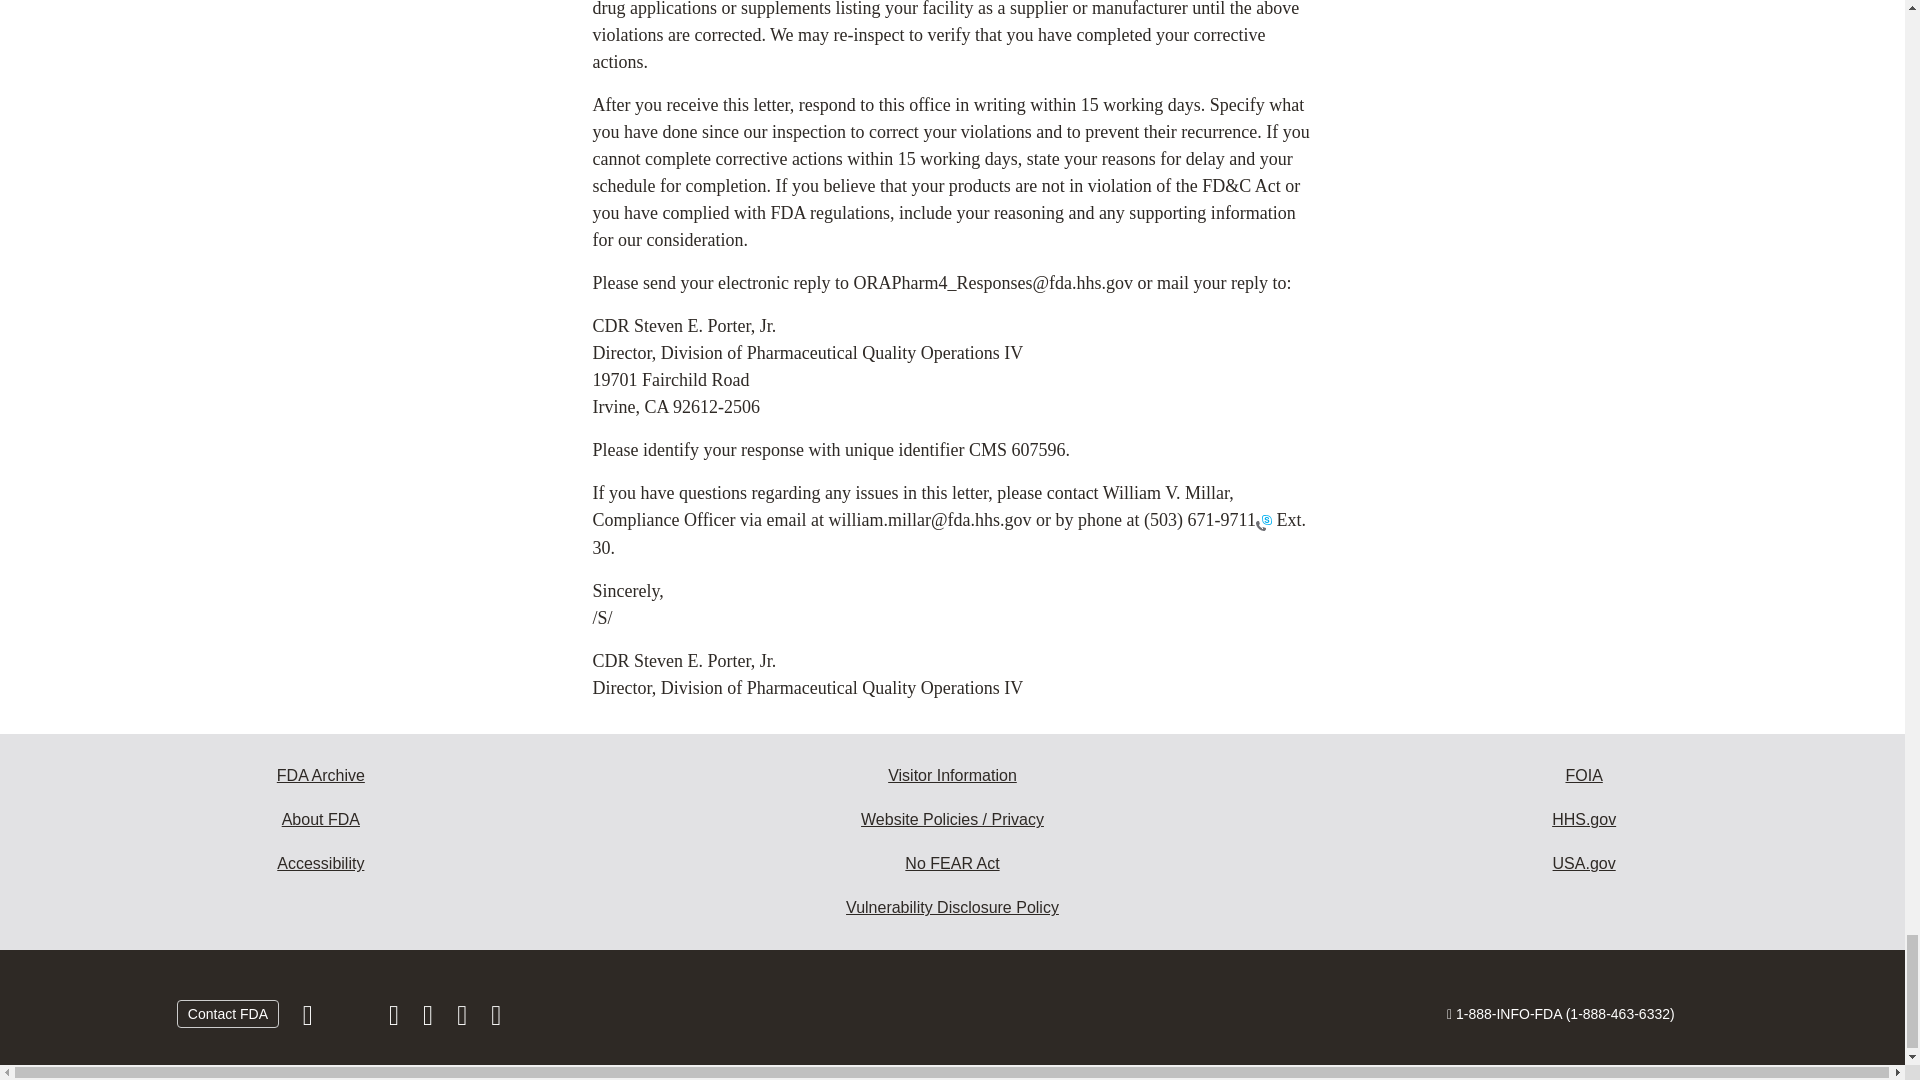 The image size is (1920, 1080). Describe the element at coordinates (310, 1020) in the screenshot. I see `Follow FDA on Facebook` at that location.